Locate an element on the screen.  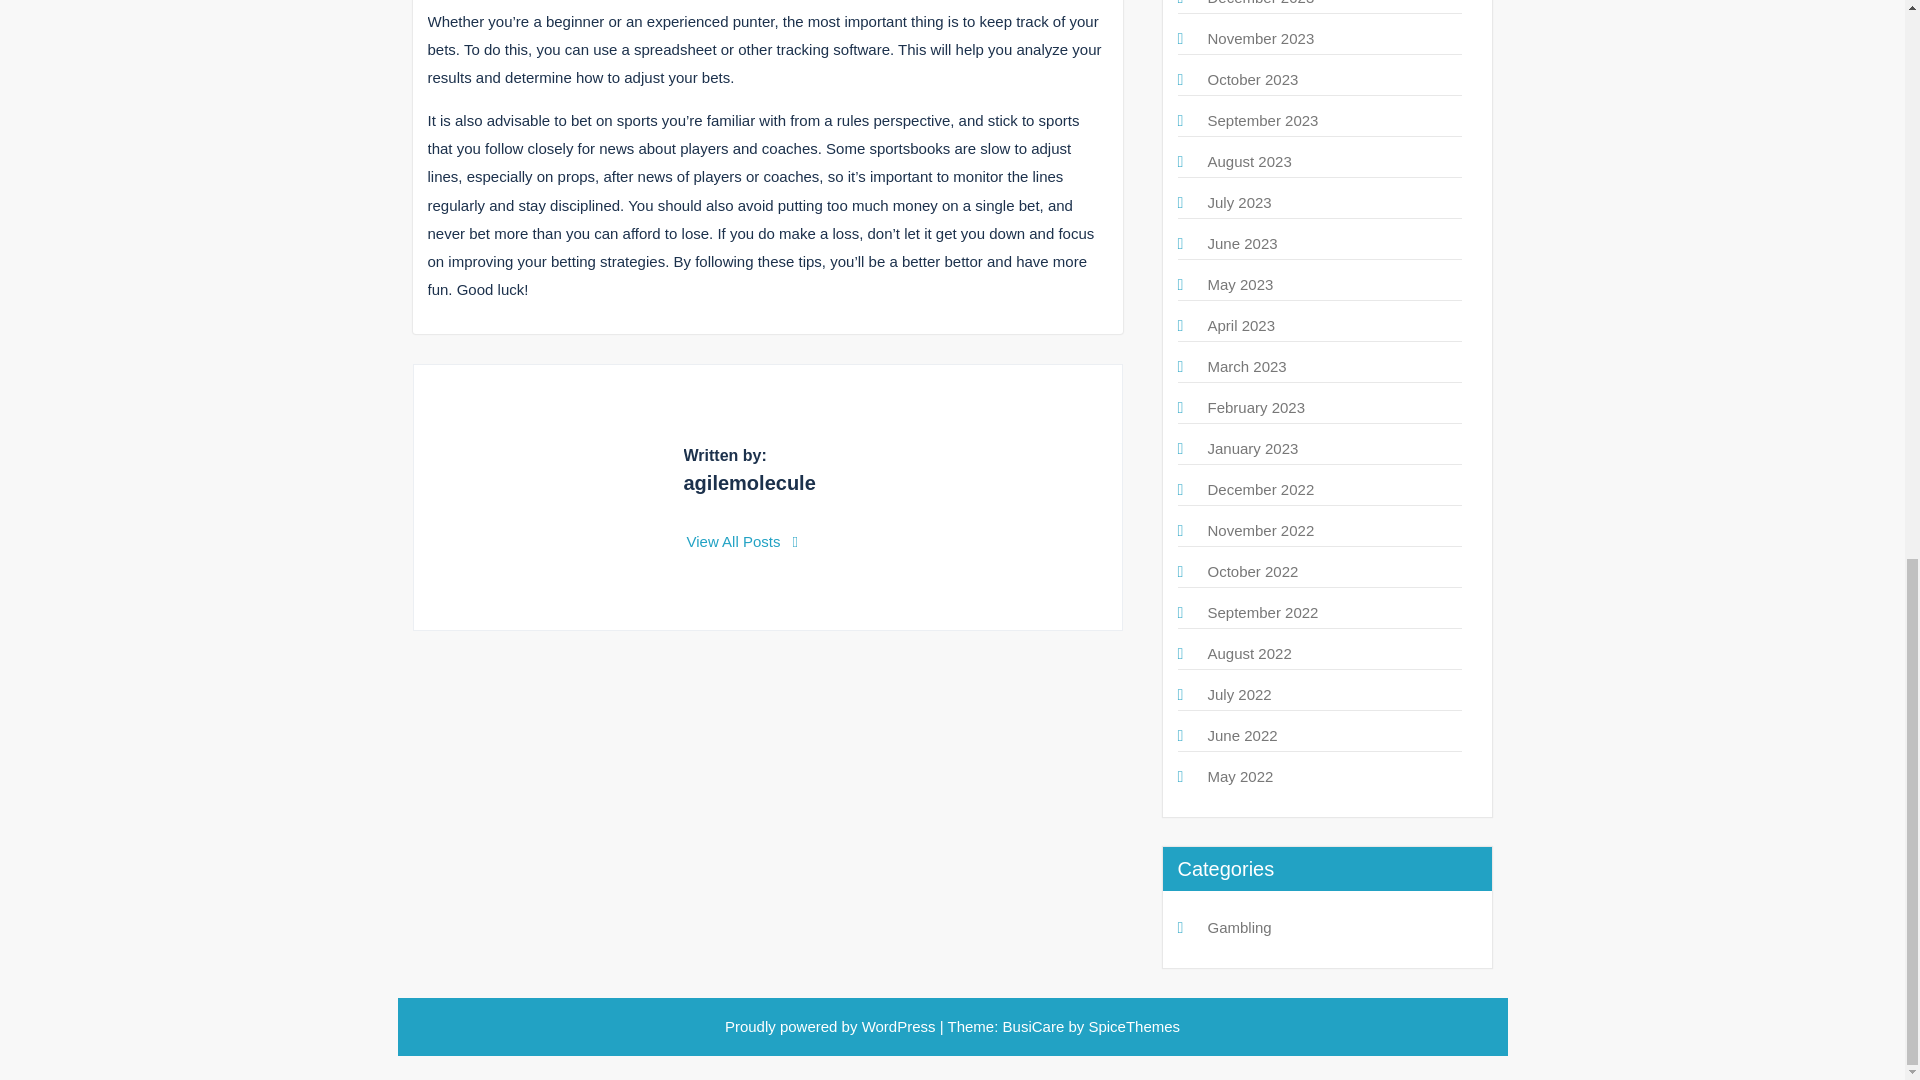
February 2023 is located at coordinates (1256, 406).